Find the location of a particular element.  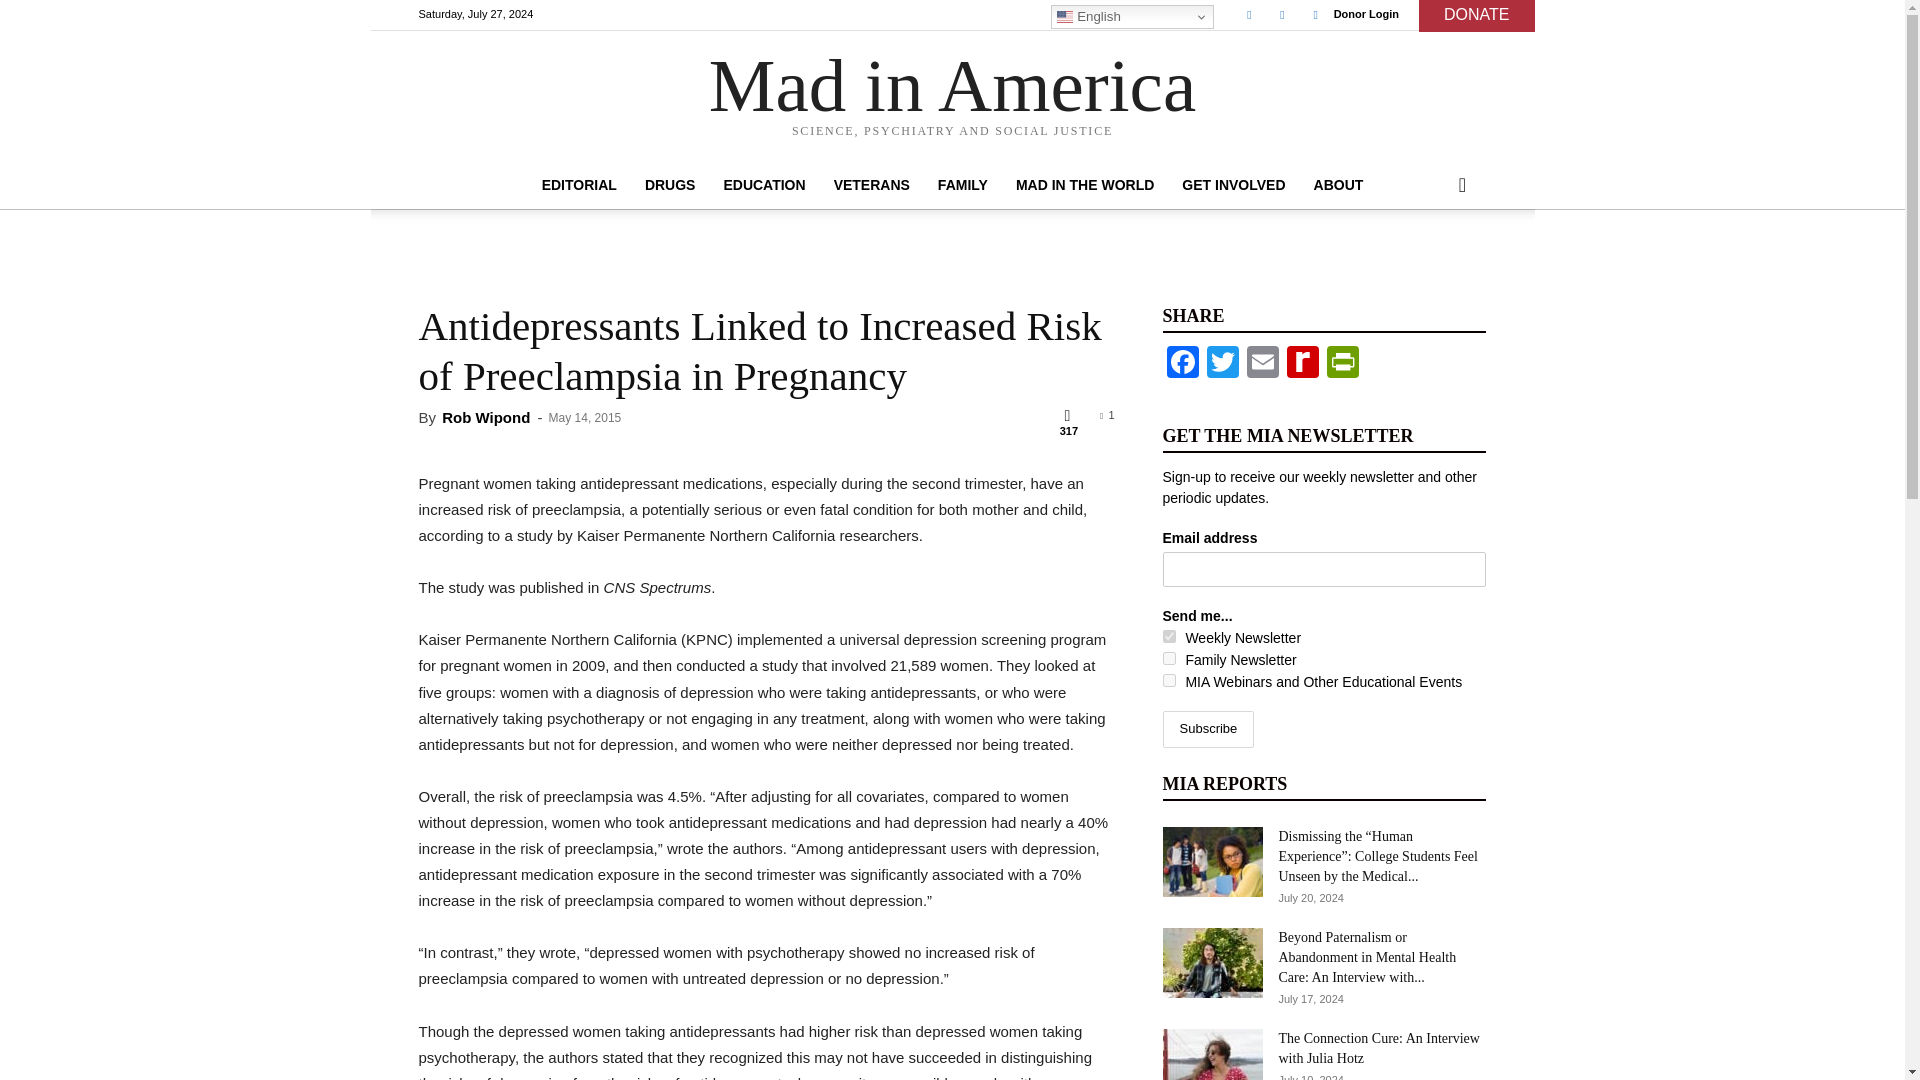

a8b577bac2 is located at coordinates (1168, 636).